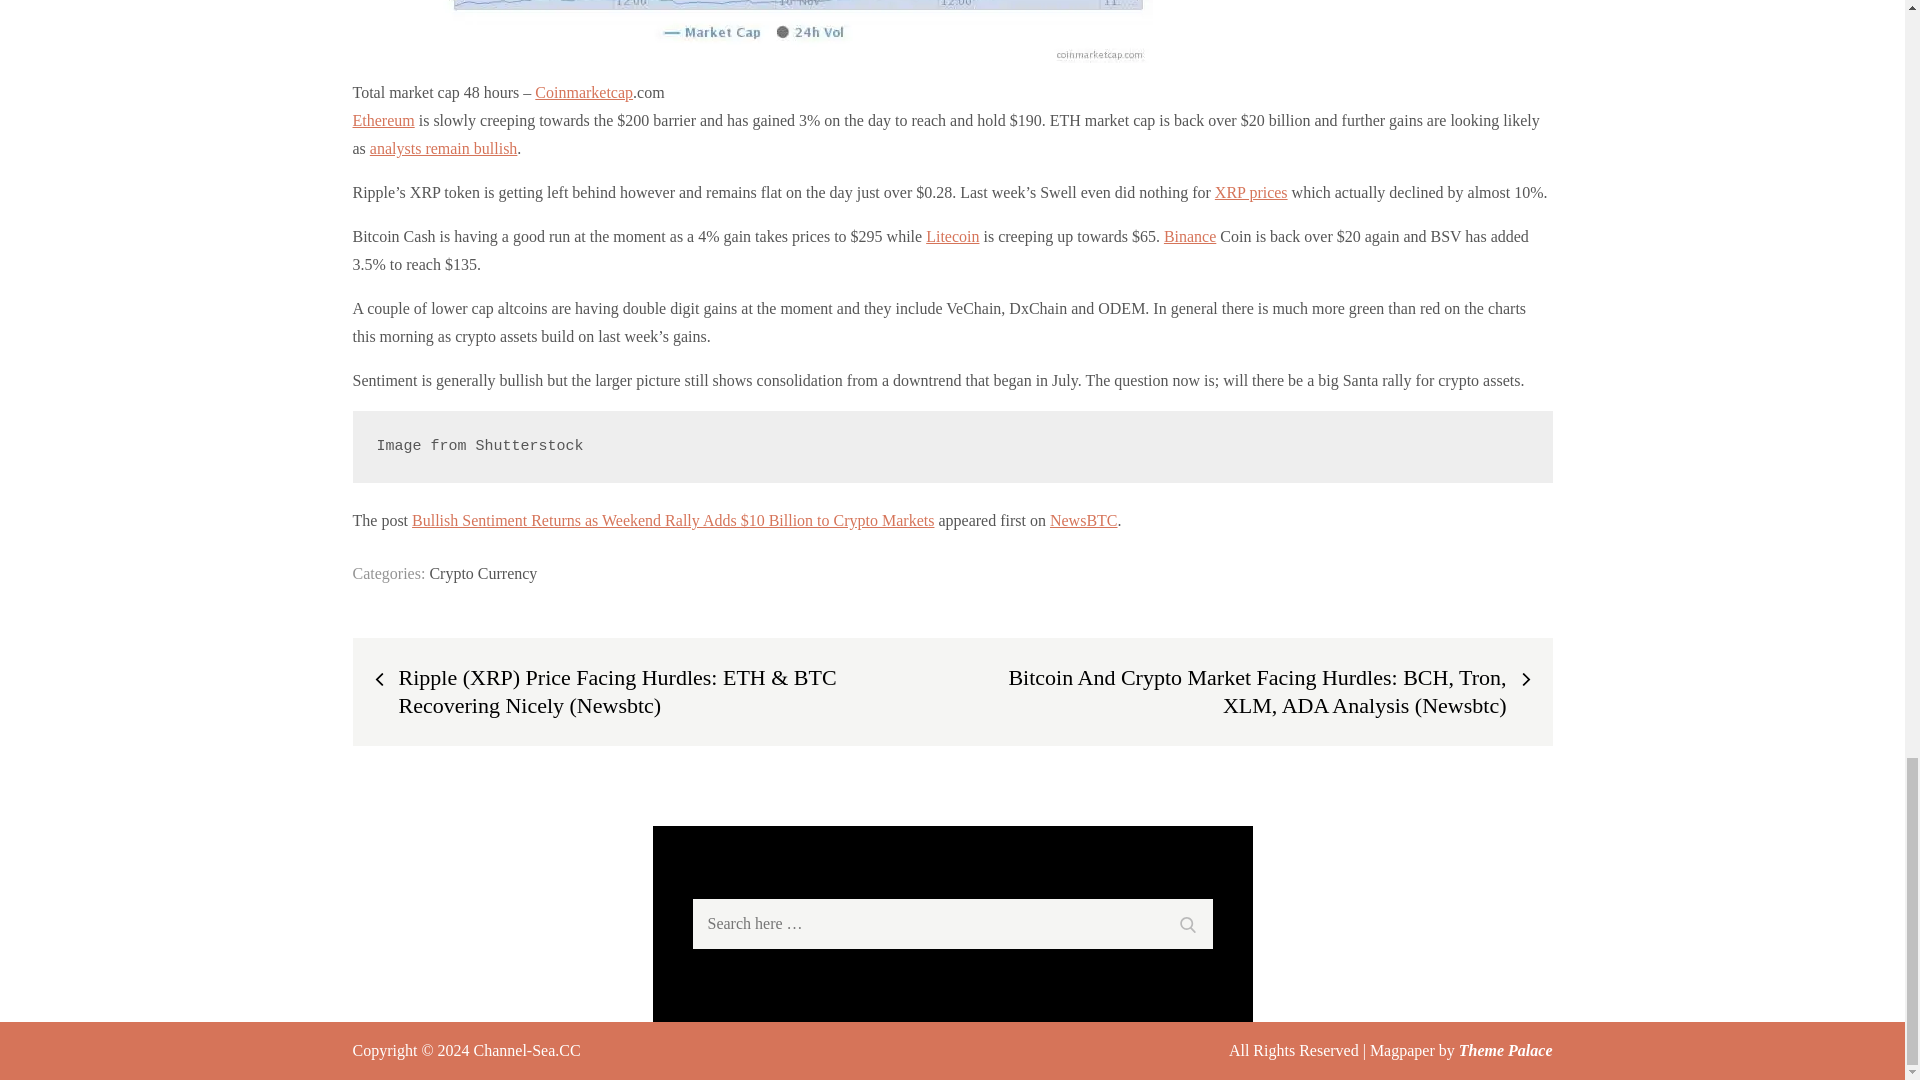 This screenshot has height=1080, width=1920. I want to click on XRP prices, so click(1252, 192).